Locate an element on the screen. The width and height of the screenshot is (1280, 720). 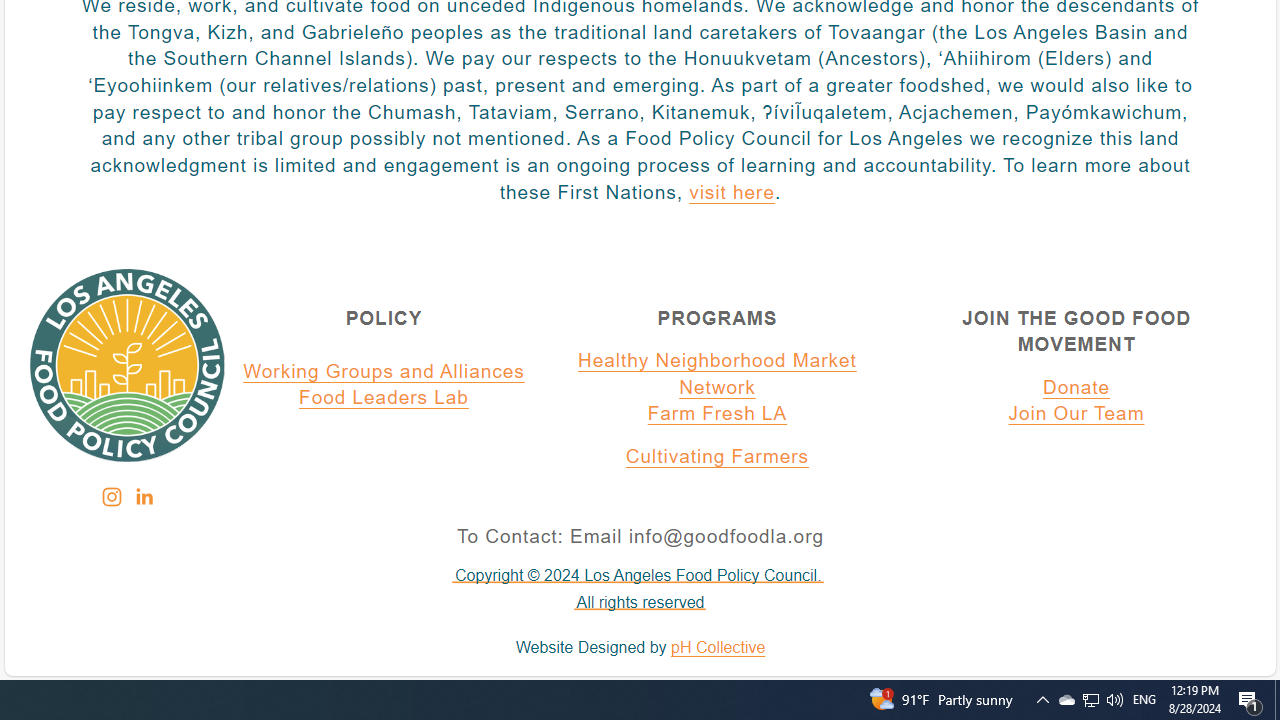
Class: sqs-svg-icon--social is located at coordinates (142, 496).